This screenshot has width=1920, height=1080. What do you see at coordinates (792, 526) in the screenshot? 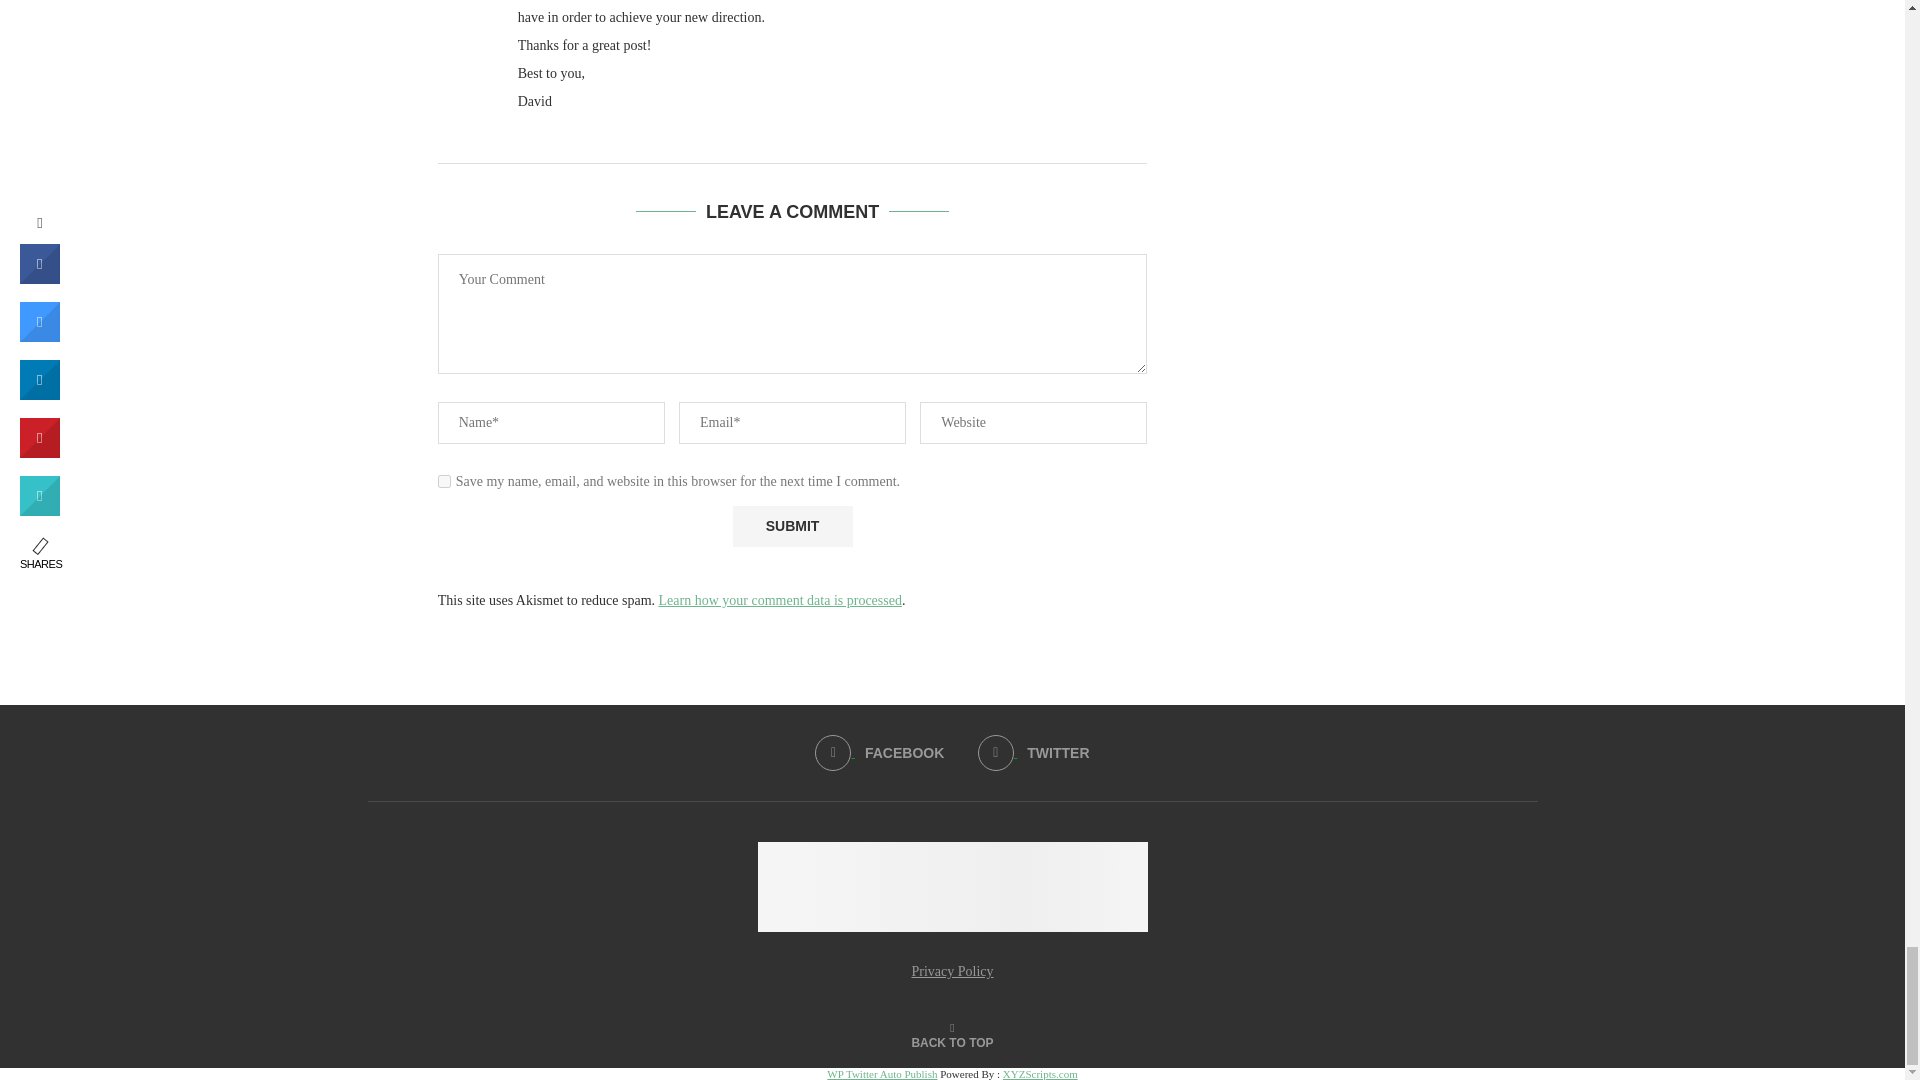
I see `Submit` at bounding box center [792, 526].